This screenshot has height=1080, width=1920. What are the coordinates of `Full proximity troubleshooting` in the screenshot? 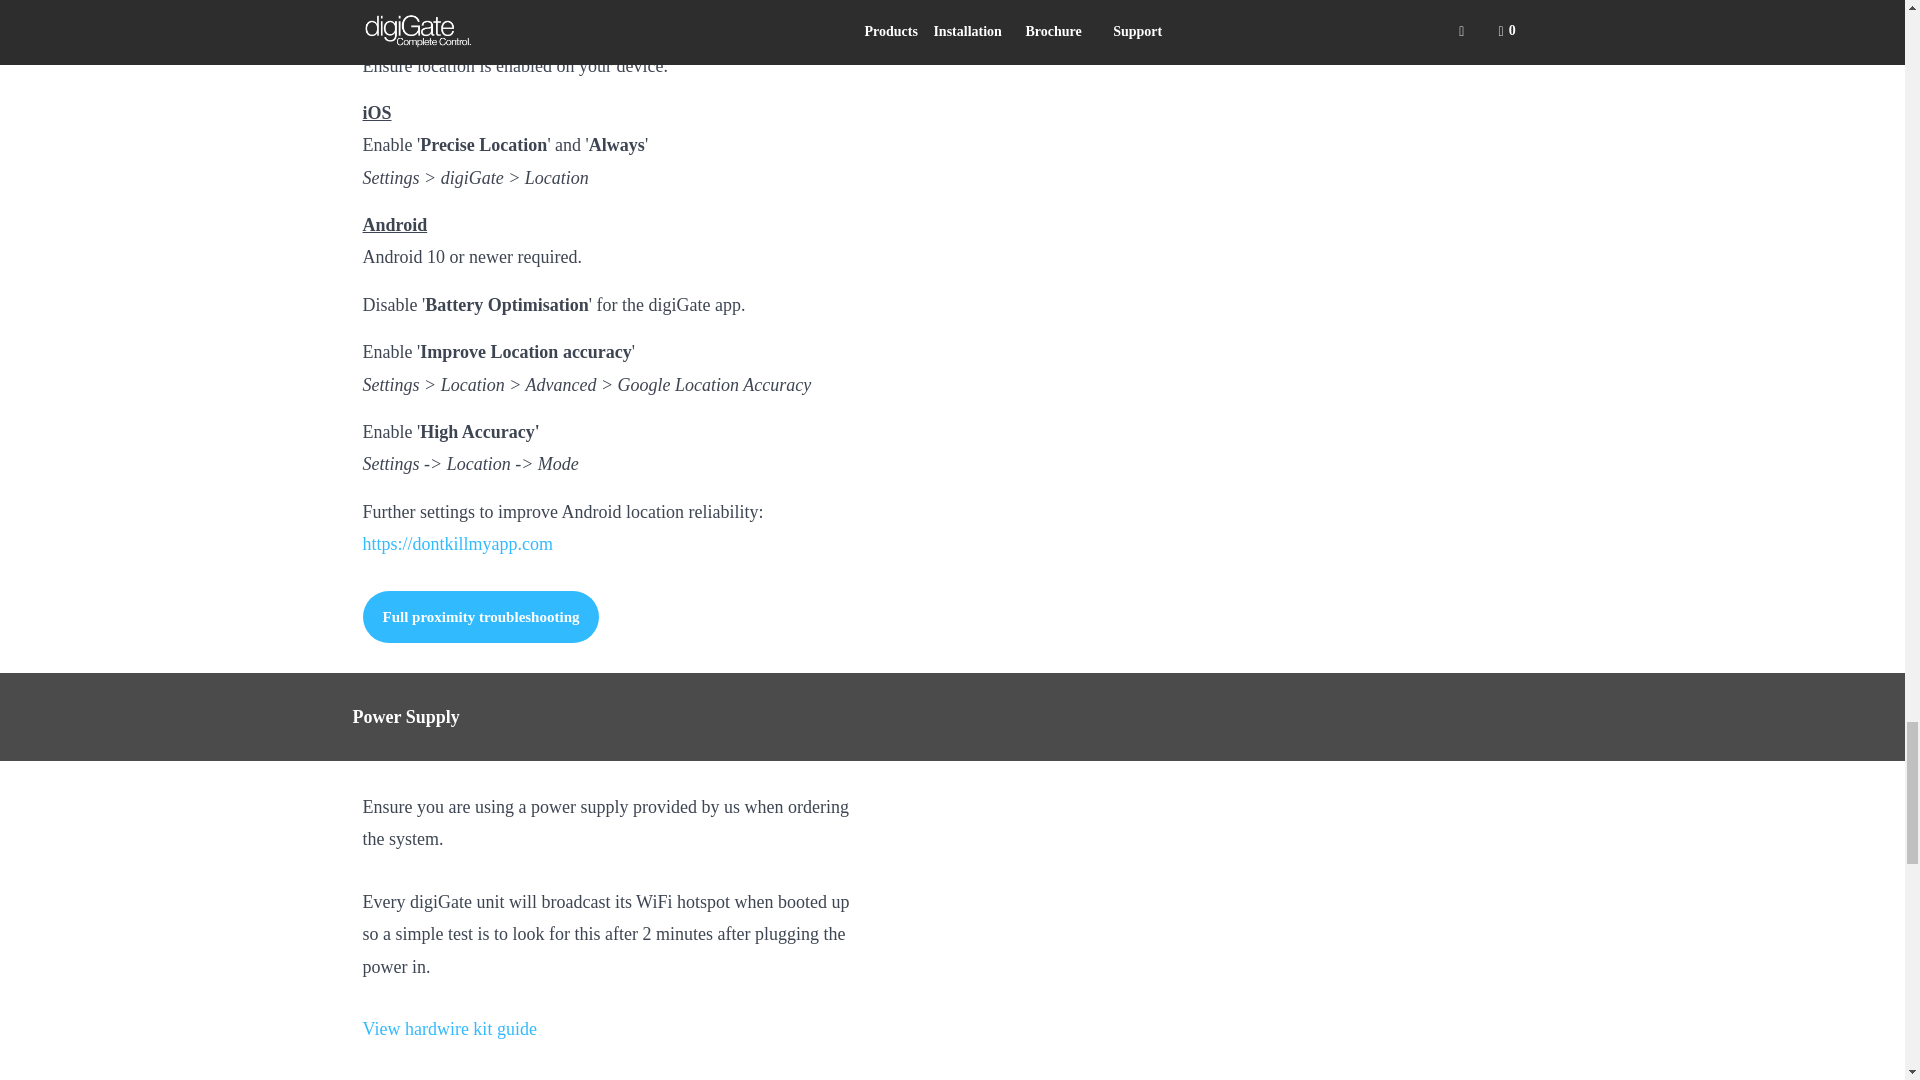 It's located at (480, 616).